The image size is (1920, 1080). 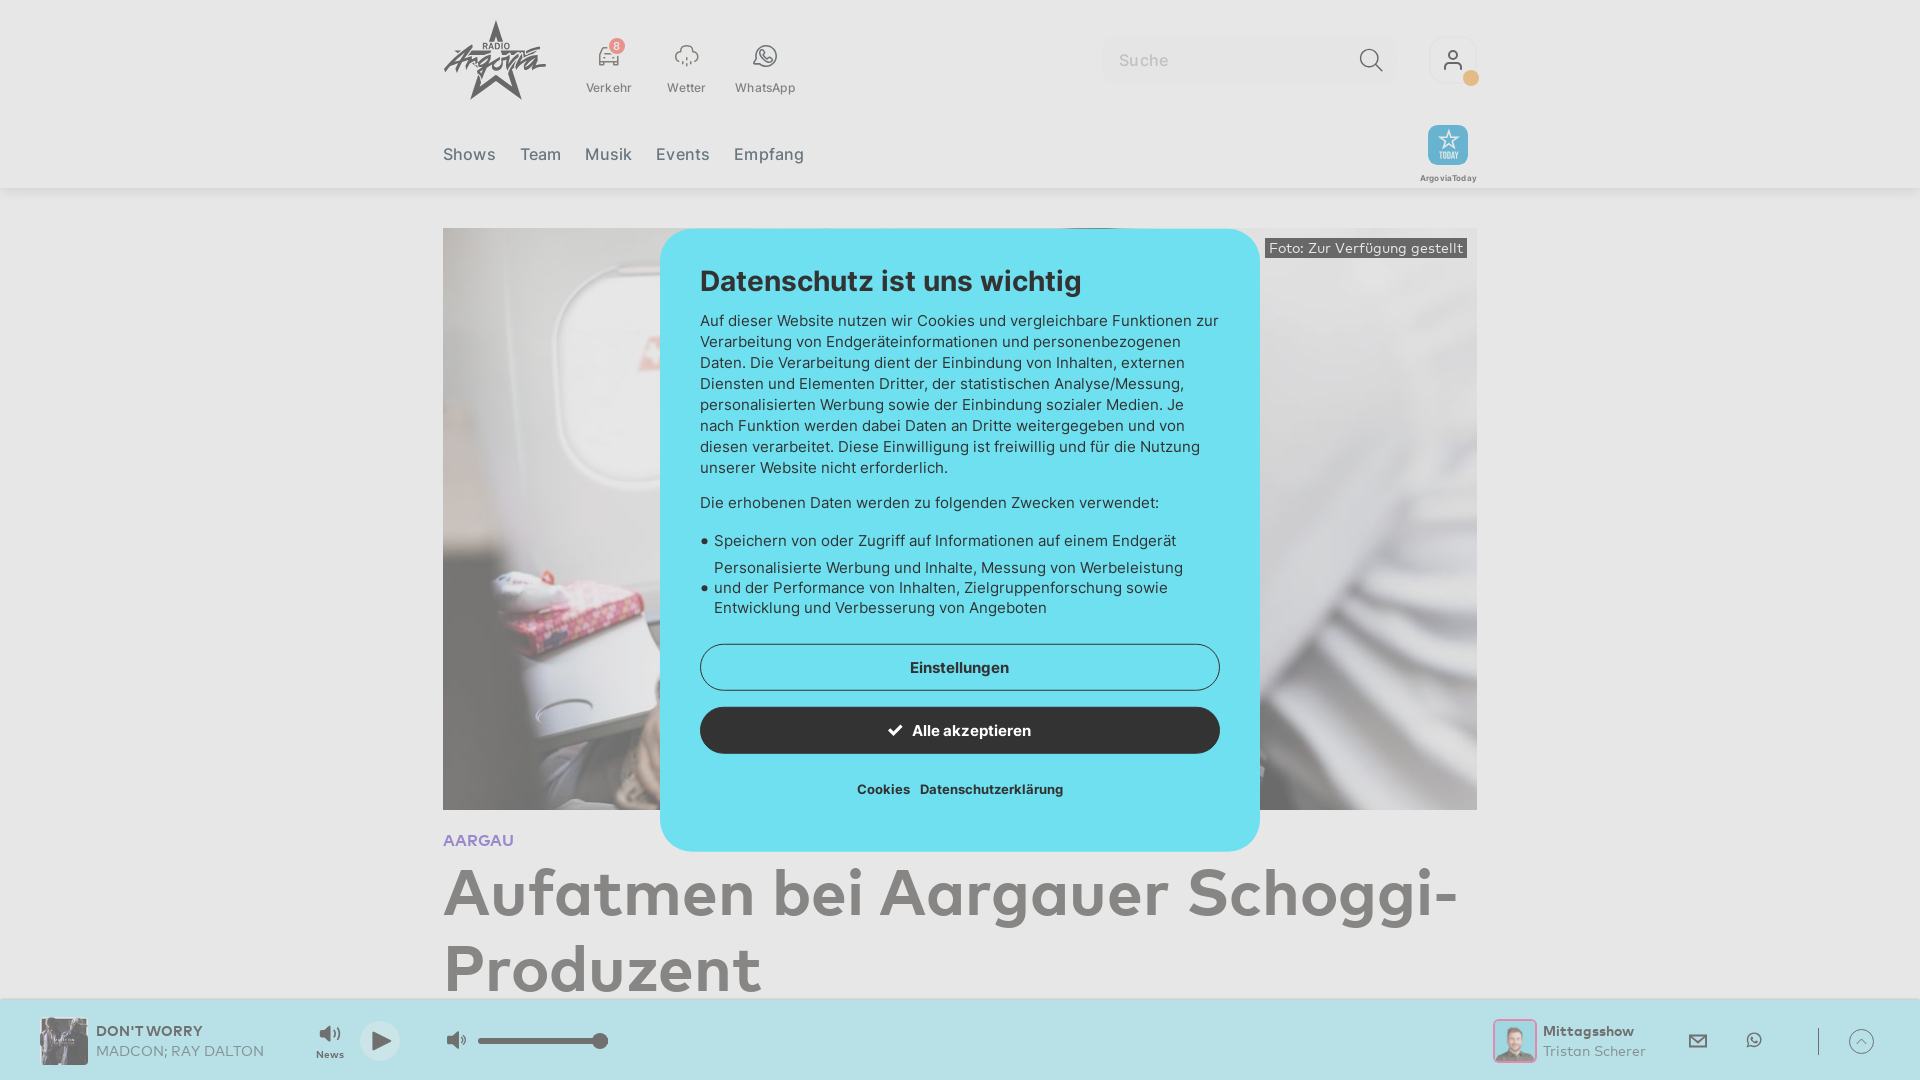 I want to click on Empfang, so click(x=769, y=154).